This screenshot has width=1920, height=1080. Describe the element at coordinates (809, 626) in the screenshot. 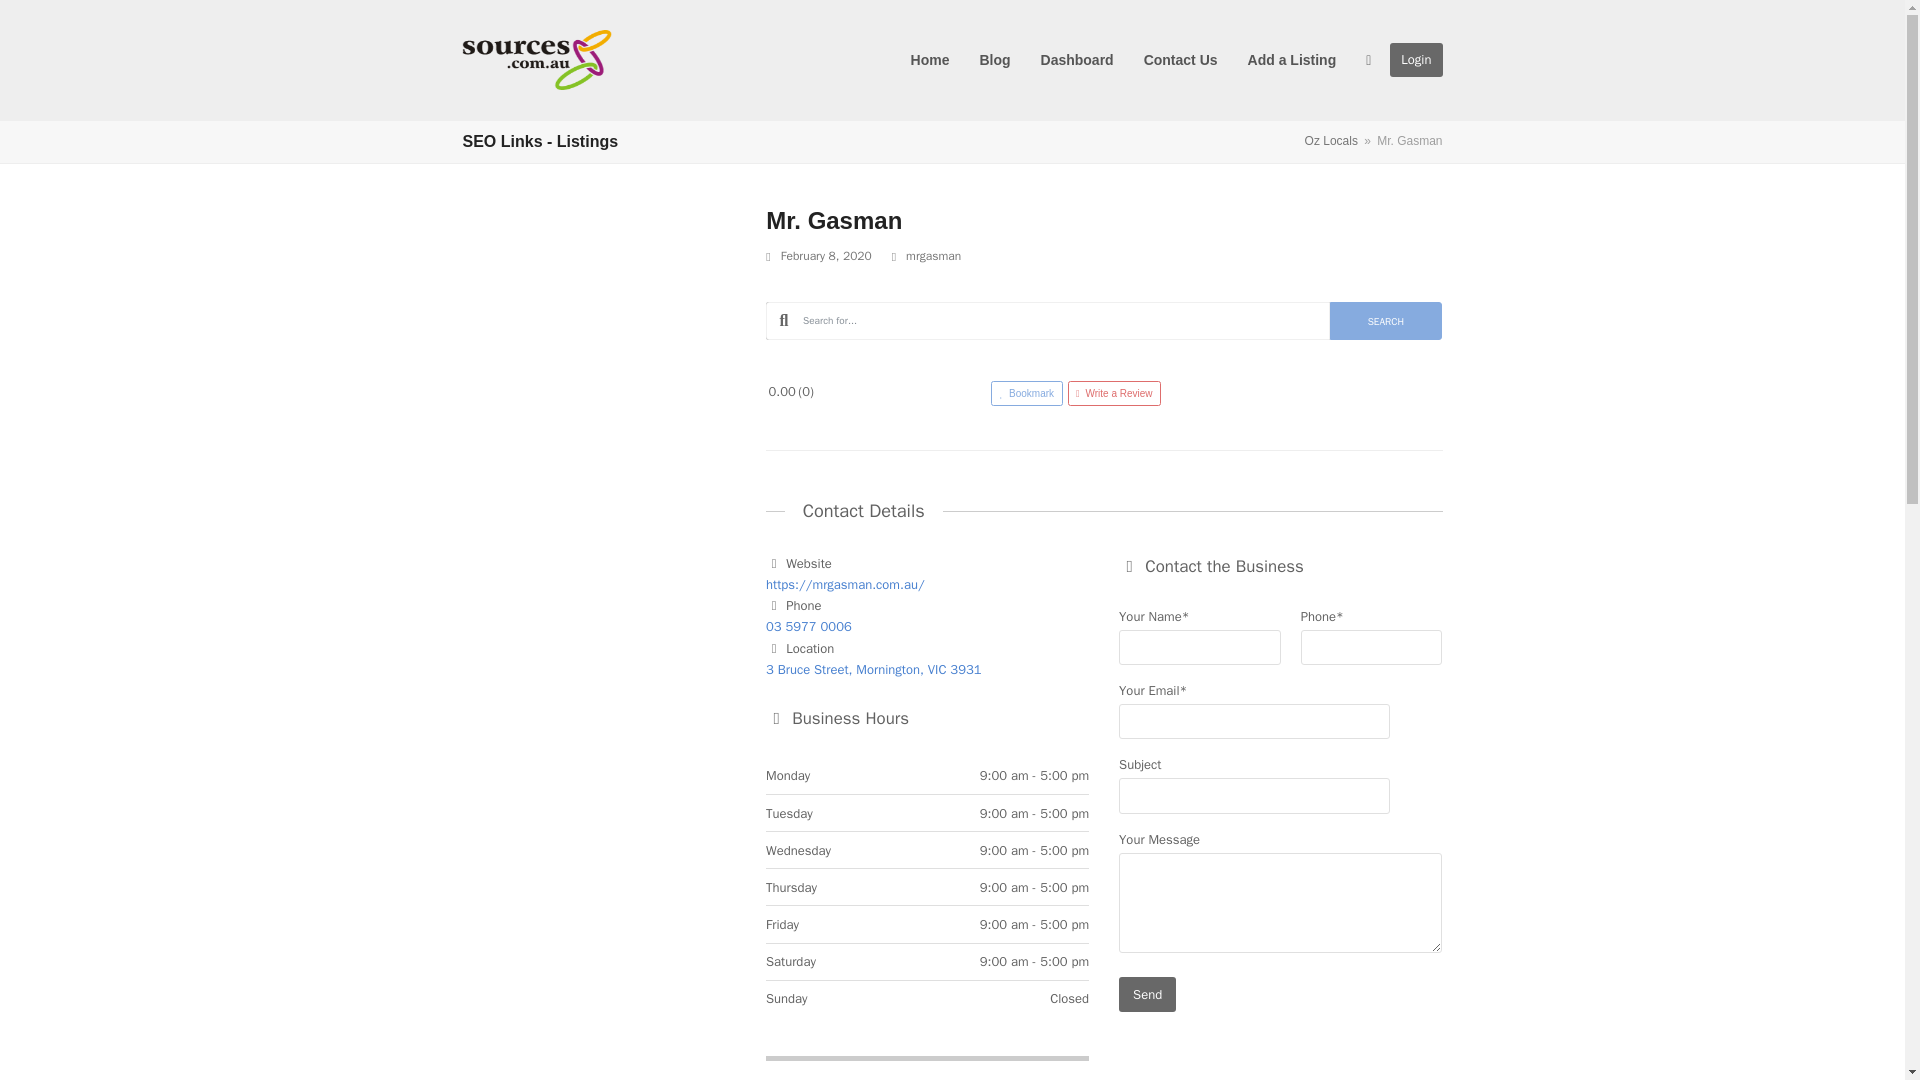

I see `03 5977 0006` at that location.